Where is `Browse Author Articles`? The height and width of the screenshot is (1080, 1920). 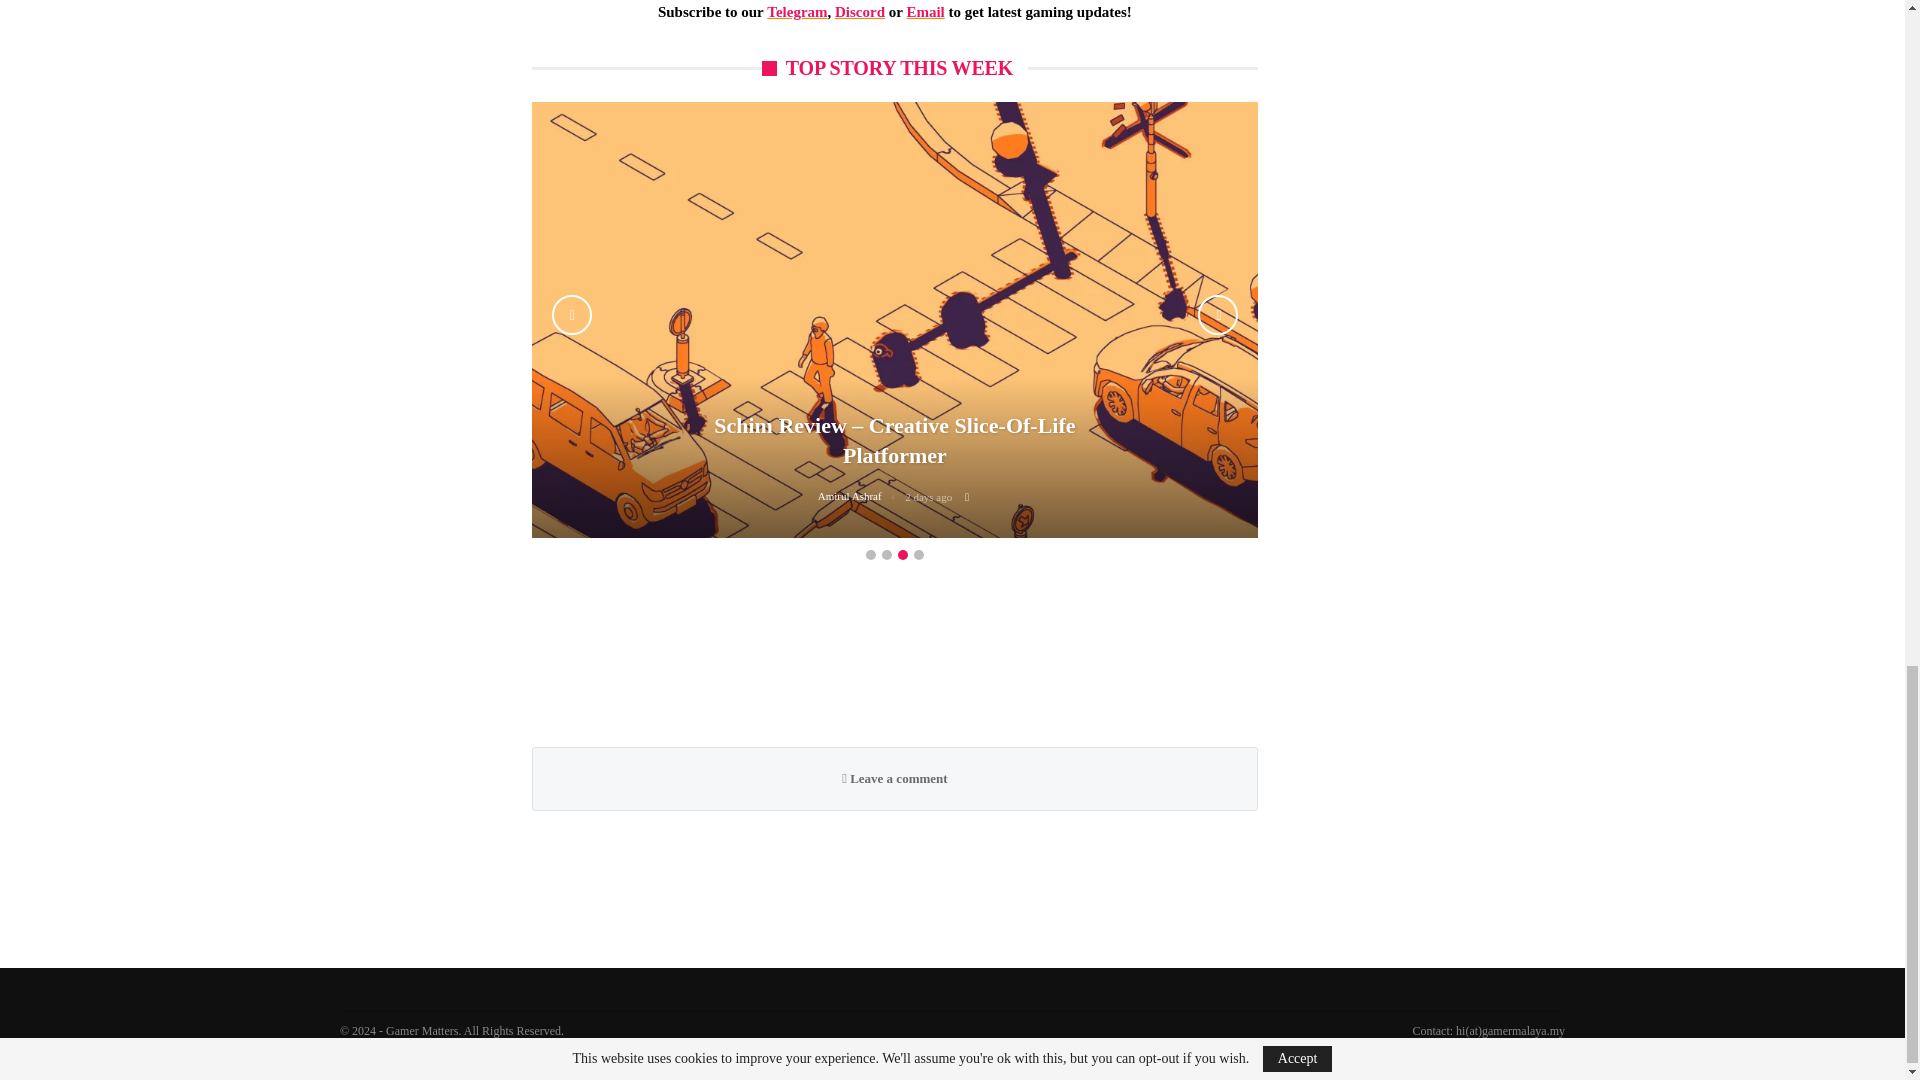 Browse Author Articles is located at coordinates (860, 497).